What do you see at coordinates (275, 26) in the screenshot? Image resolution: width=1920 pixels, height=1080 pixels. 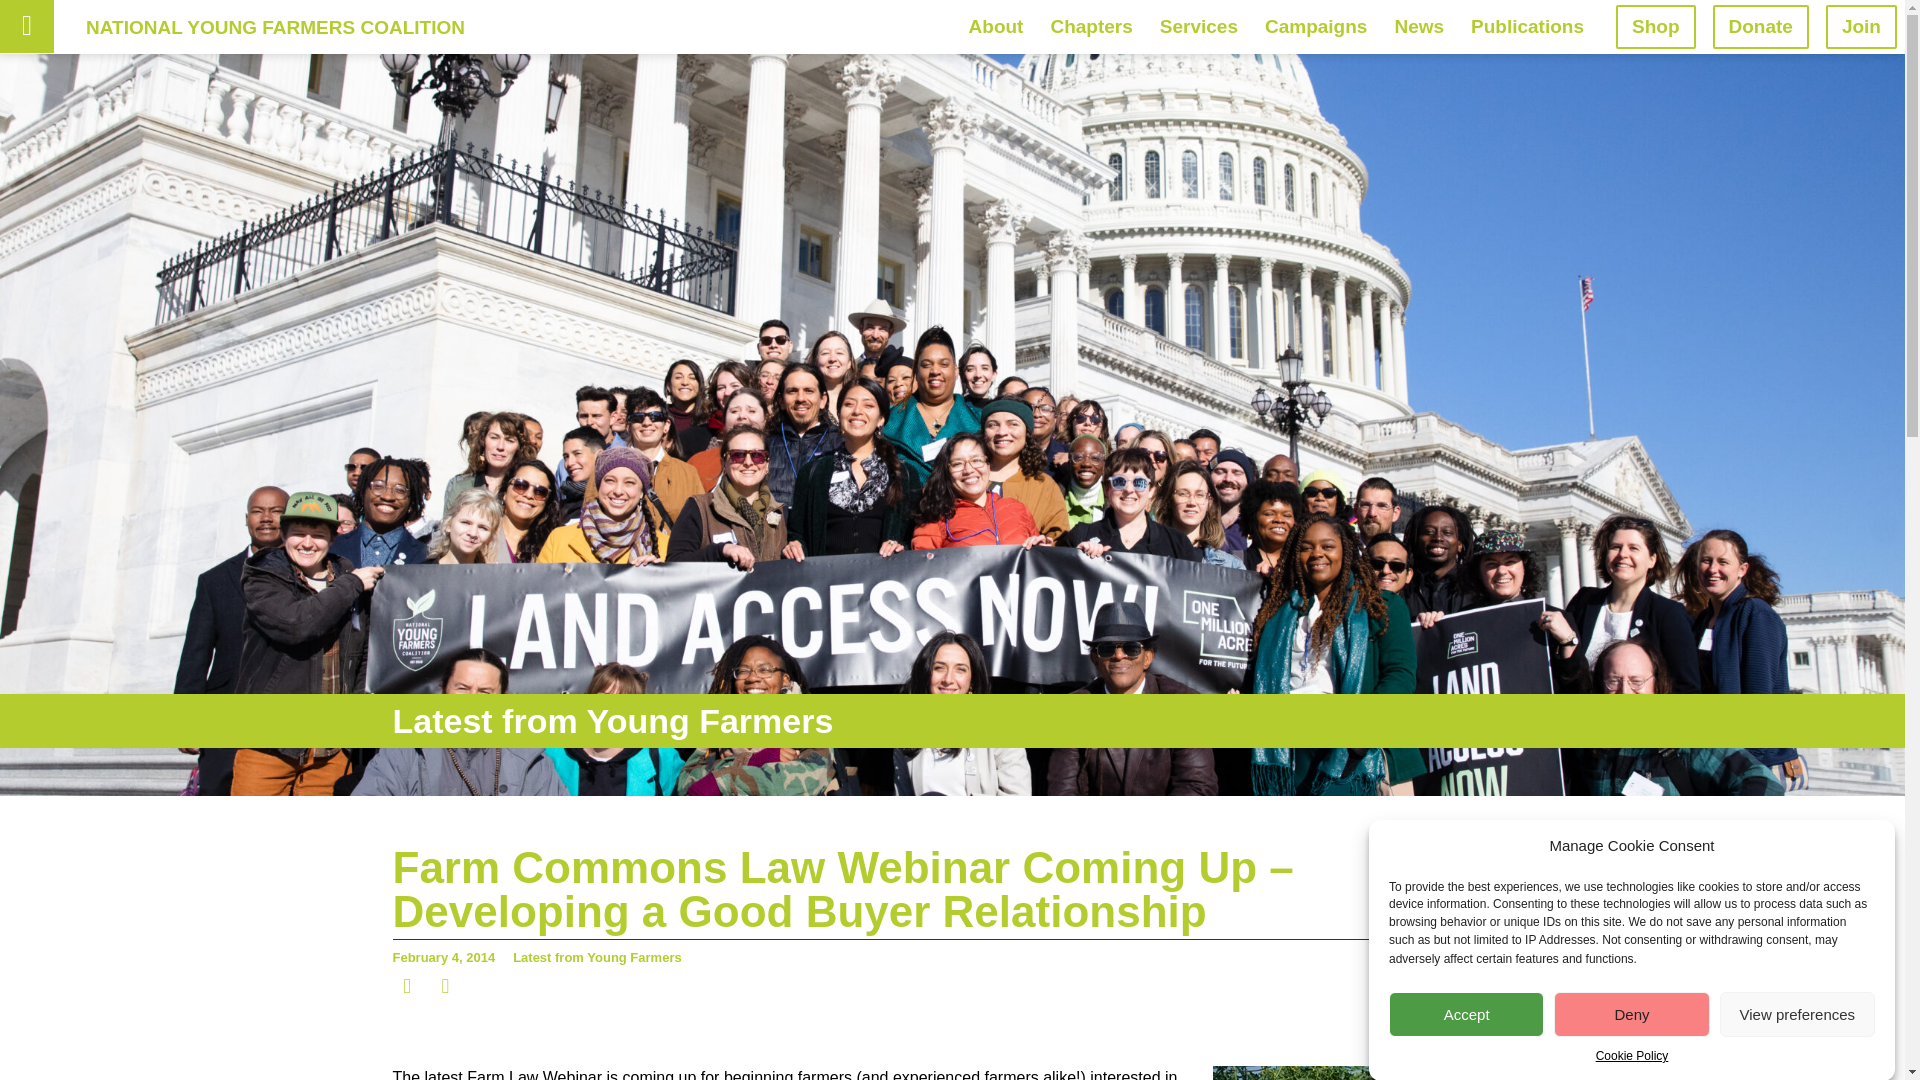 I see `NATIONAL YOUNG FARMERS COALITION` at bounding box center [275, 26].